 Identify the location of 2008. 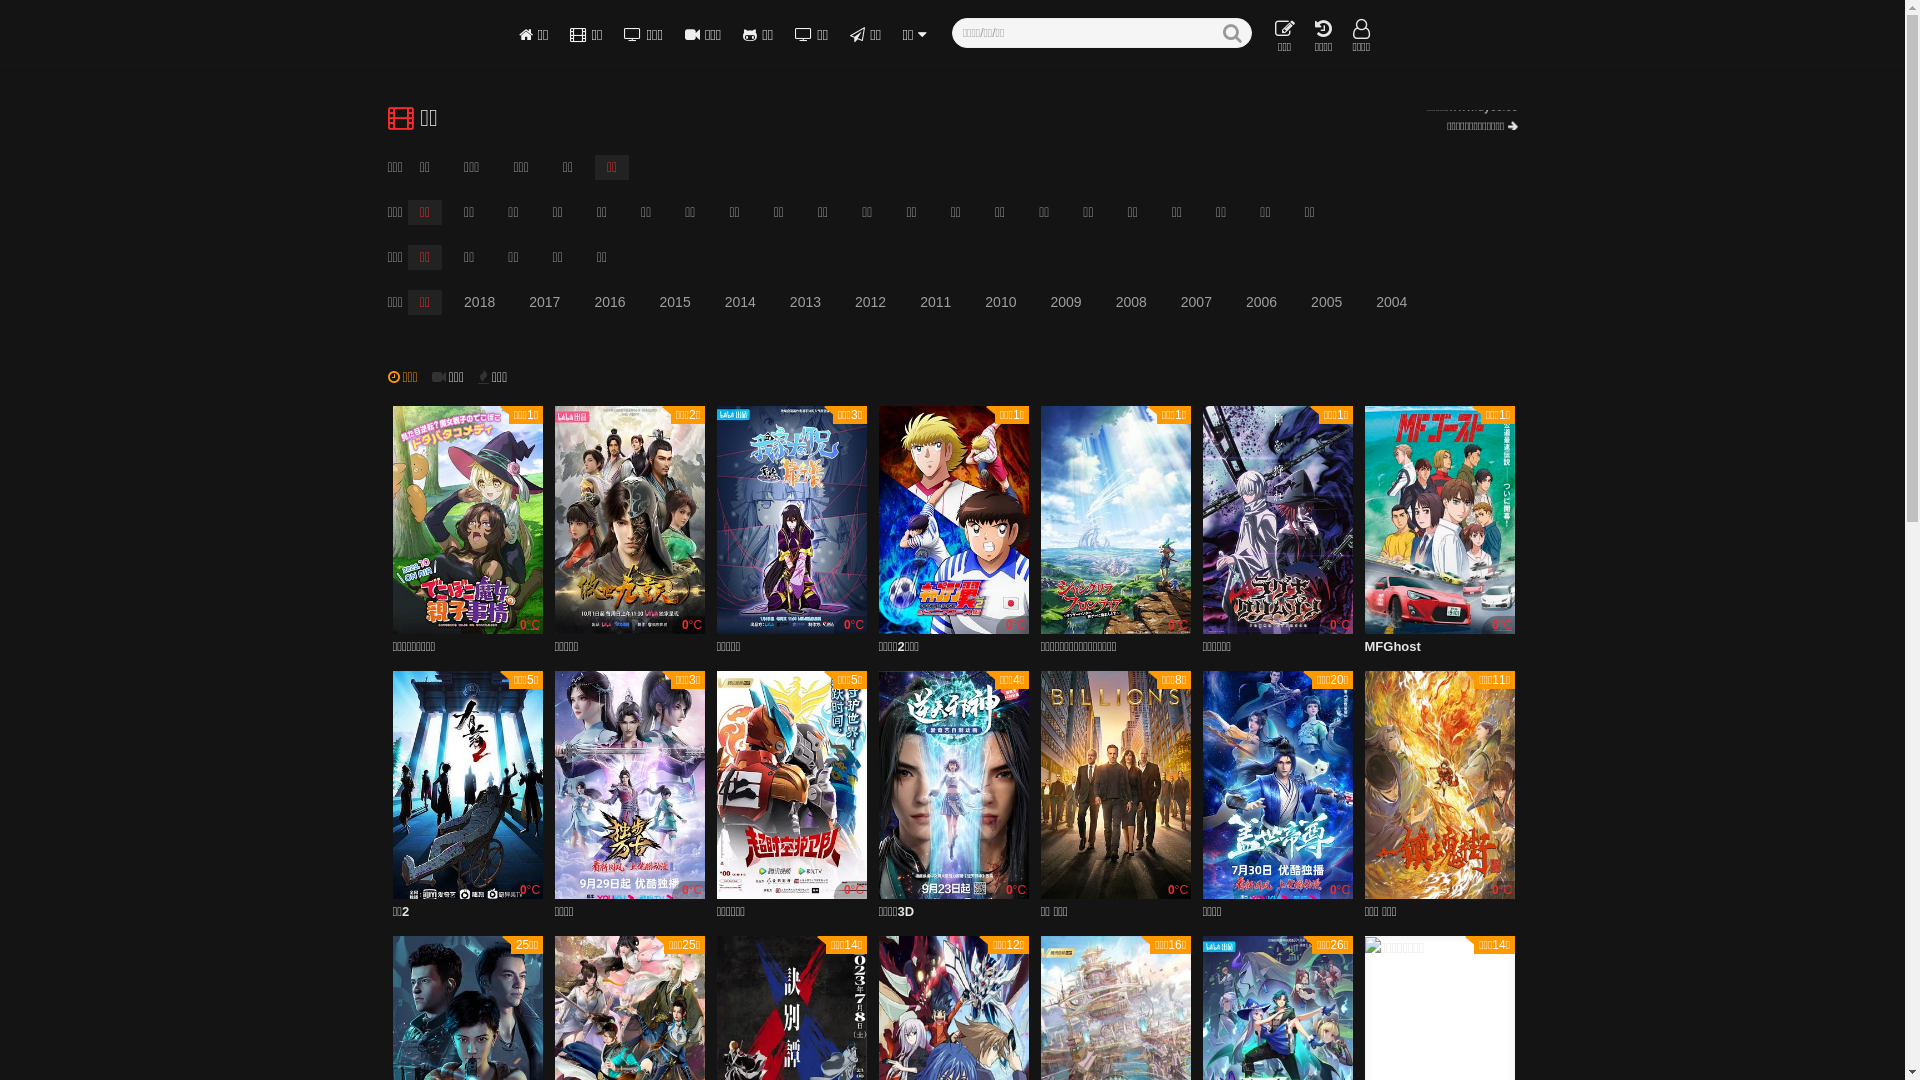
(1132, 302).